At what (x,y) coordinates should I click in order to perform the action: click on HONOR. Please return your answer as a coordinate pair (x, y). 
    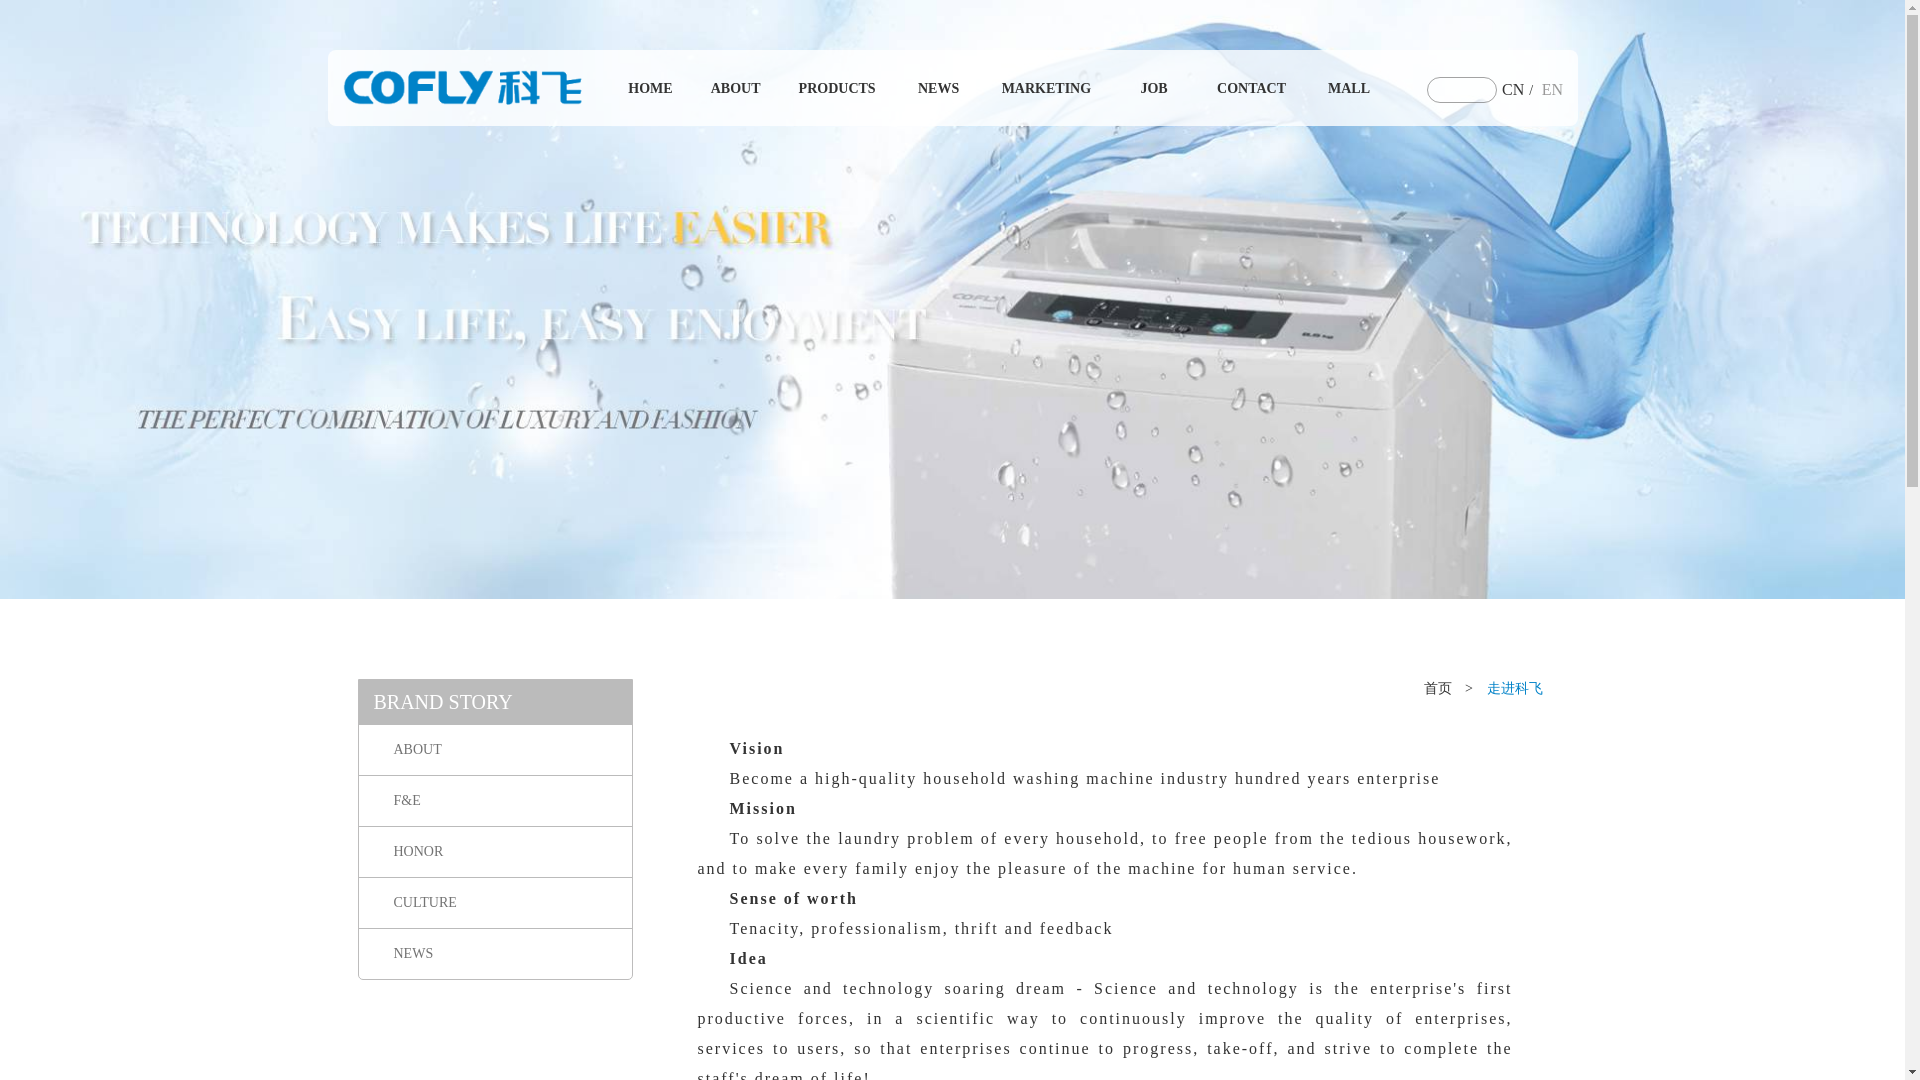
    Looking at the image, I should click on (494, 852).